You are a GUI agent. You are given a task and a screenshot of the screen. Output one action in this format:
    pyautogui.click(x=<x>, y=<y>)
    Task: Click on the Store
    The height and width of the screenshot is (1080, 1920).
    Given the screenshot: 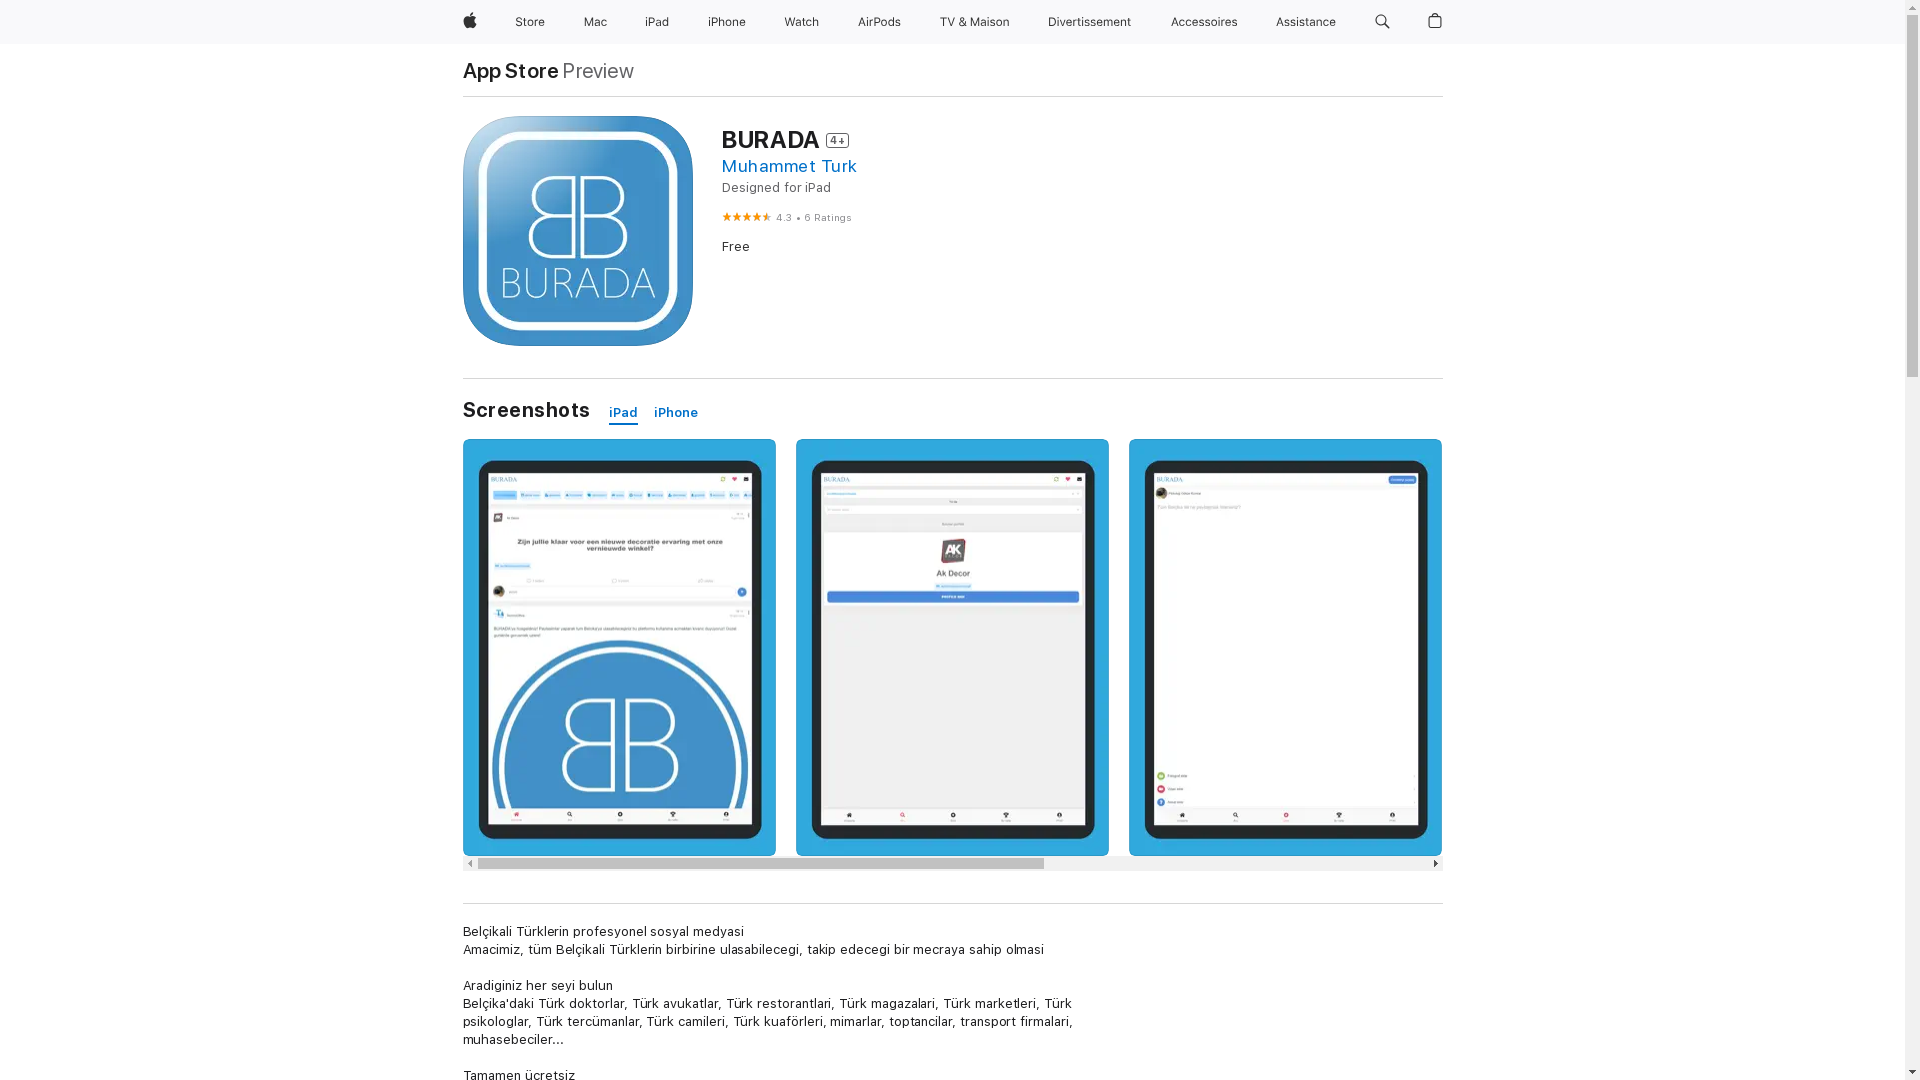 What is the action you would take?
    pyautogui.click(x=530, y=22)
    